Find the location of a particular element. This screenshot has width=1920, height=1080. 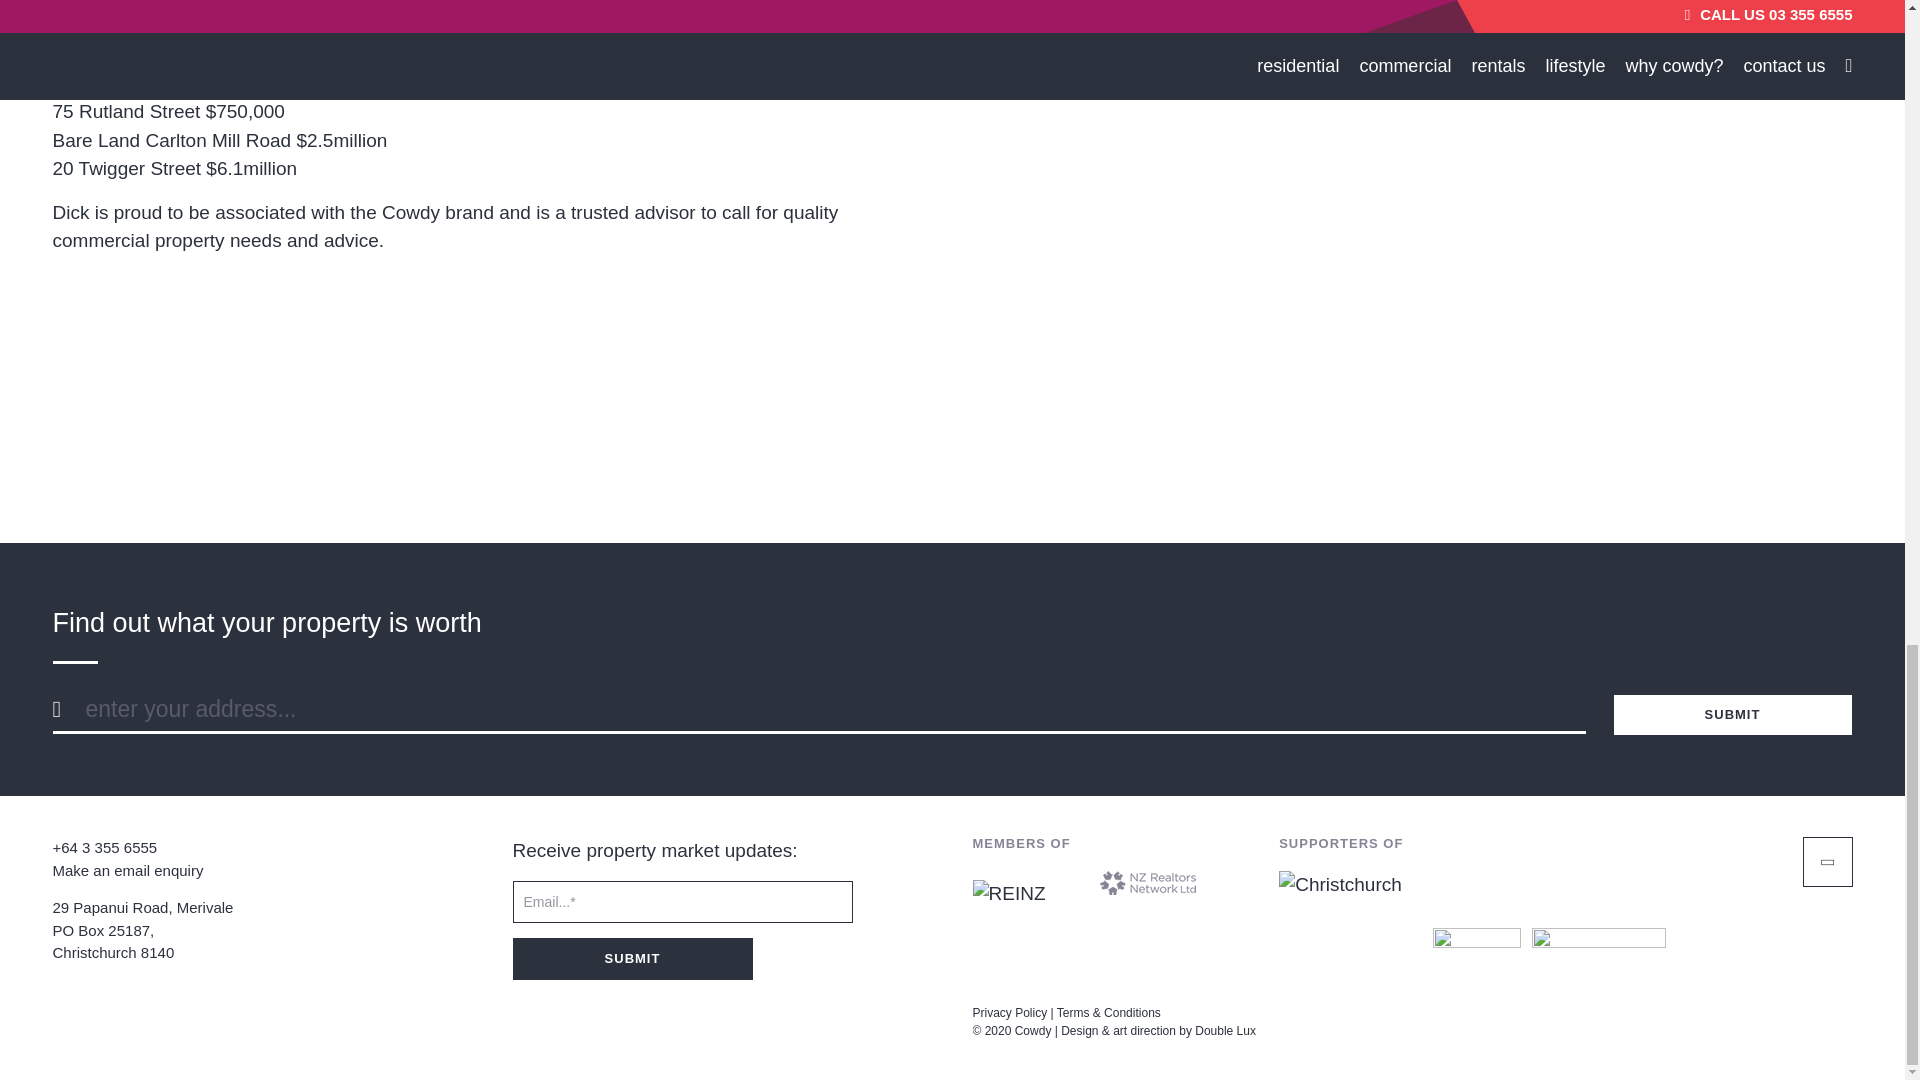

Scroll to top is located at coordinates (1827, 862).